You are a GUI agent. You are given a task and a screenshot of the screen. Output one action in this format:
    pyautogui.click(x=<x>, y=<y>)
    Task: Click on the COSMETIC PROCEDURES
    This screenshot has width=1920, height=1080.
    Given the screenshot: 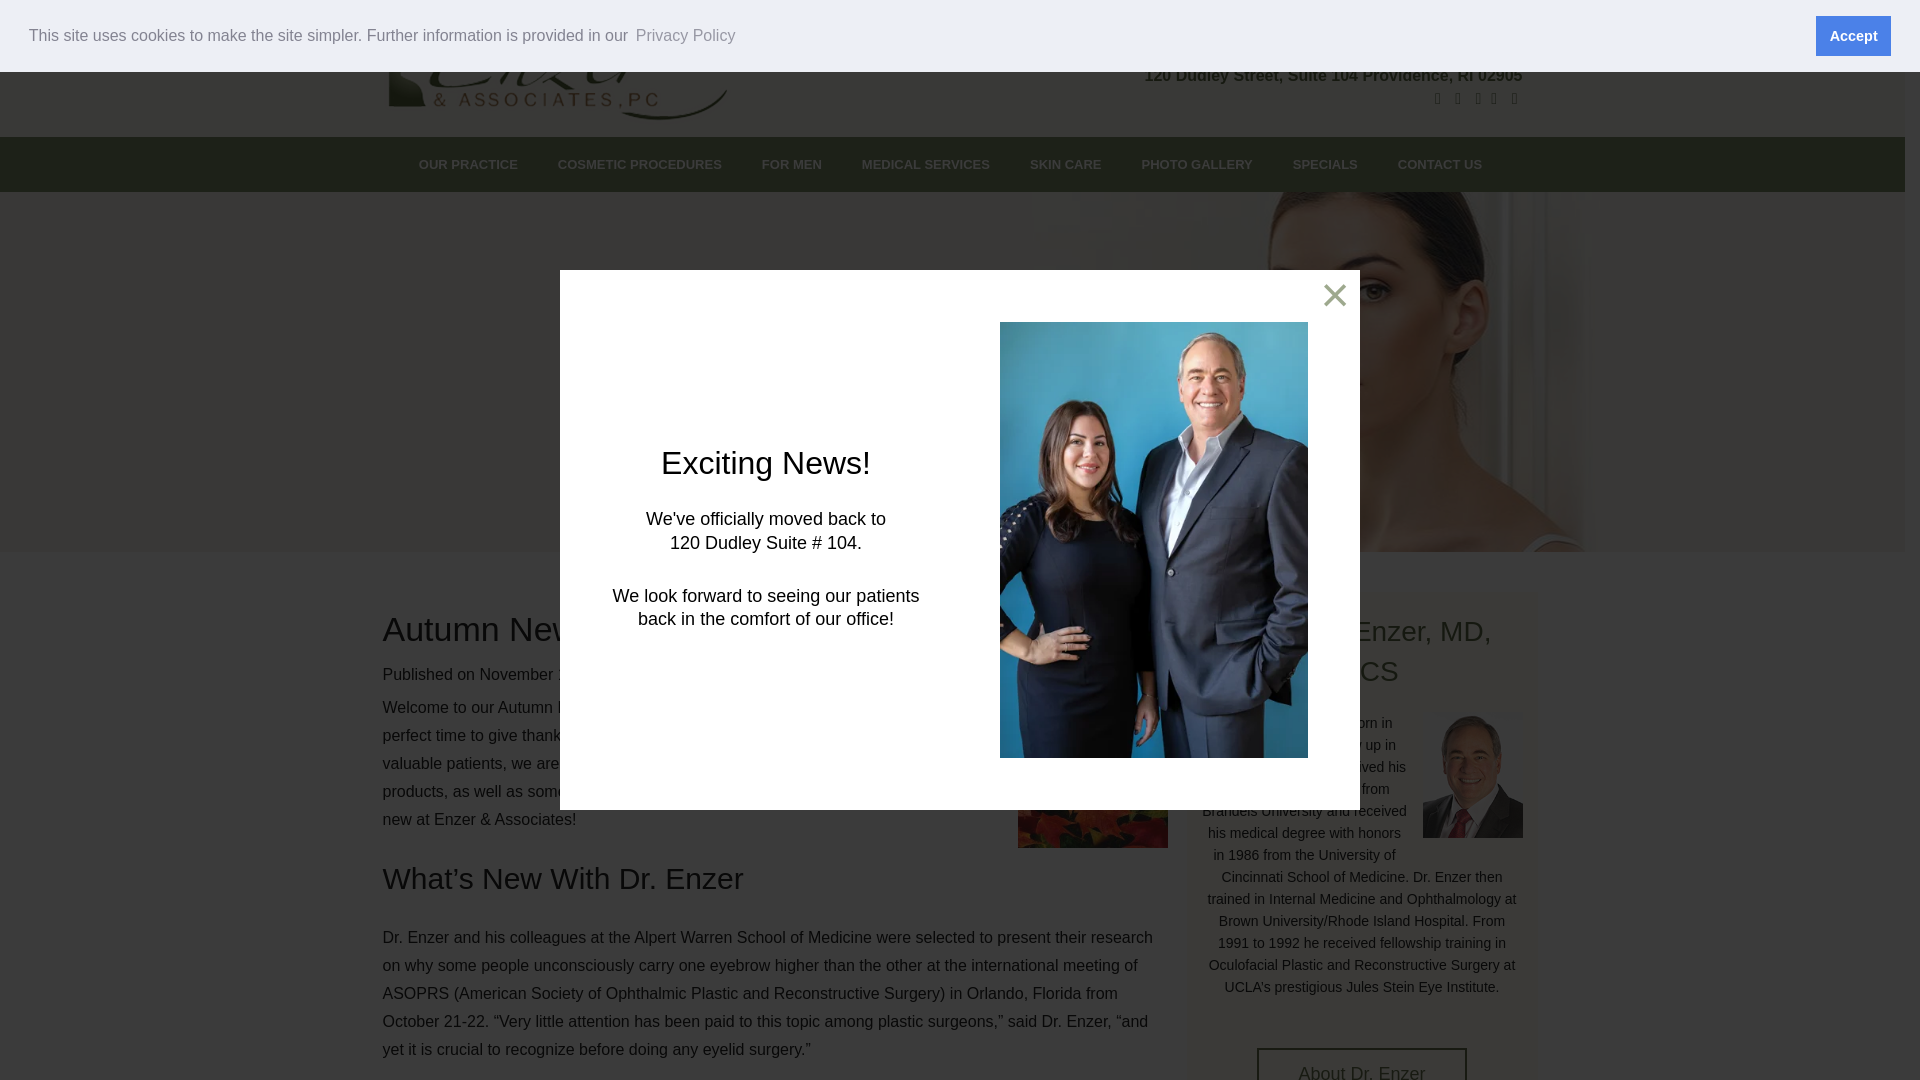 What is the action you would take?
    pyautogui.click(x=639, y=164)
    